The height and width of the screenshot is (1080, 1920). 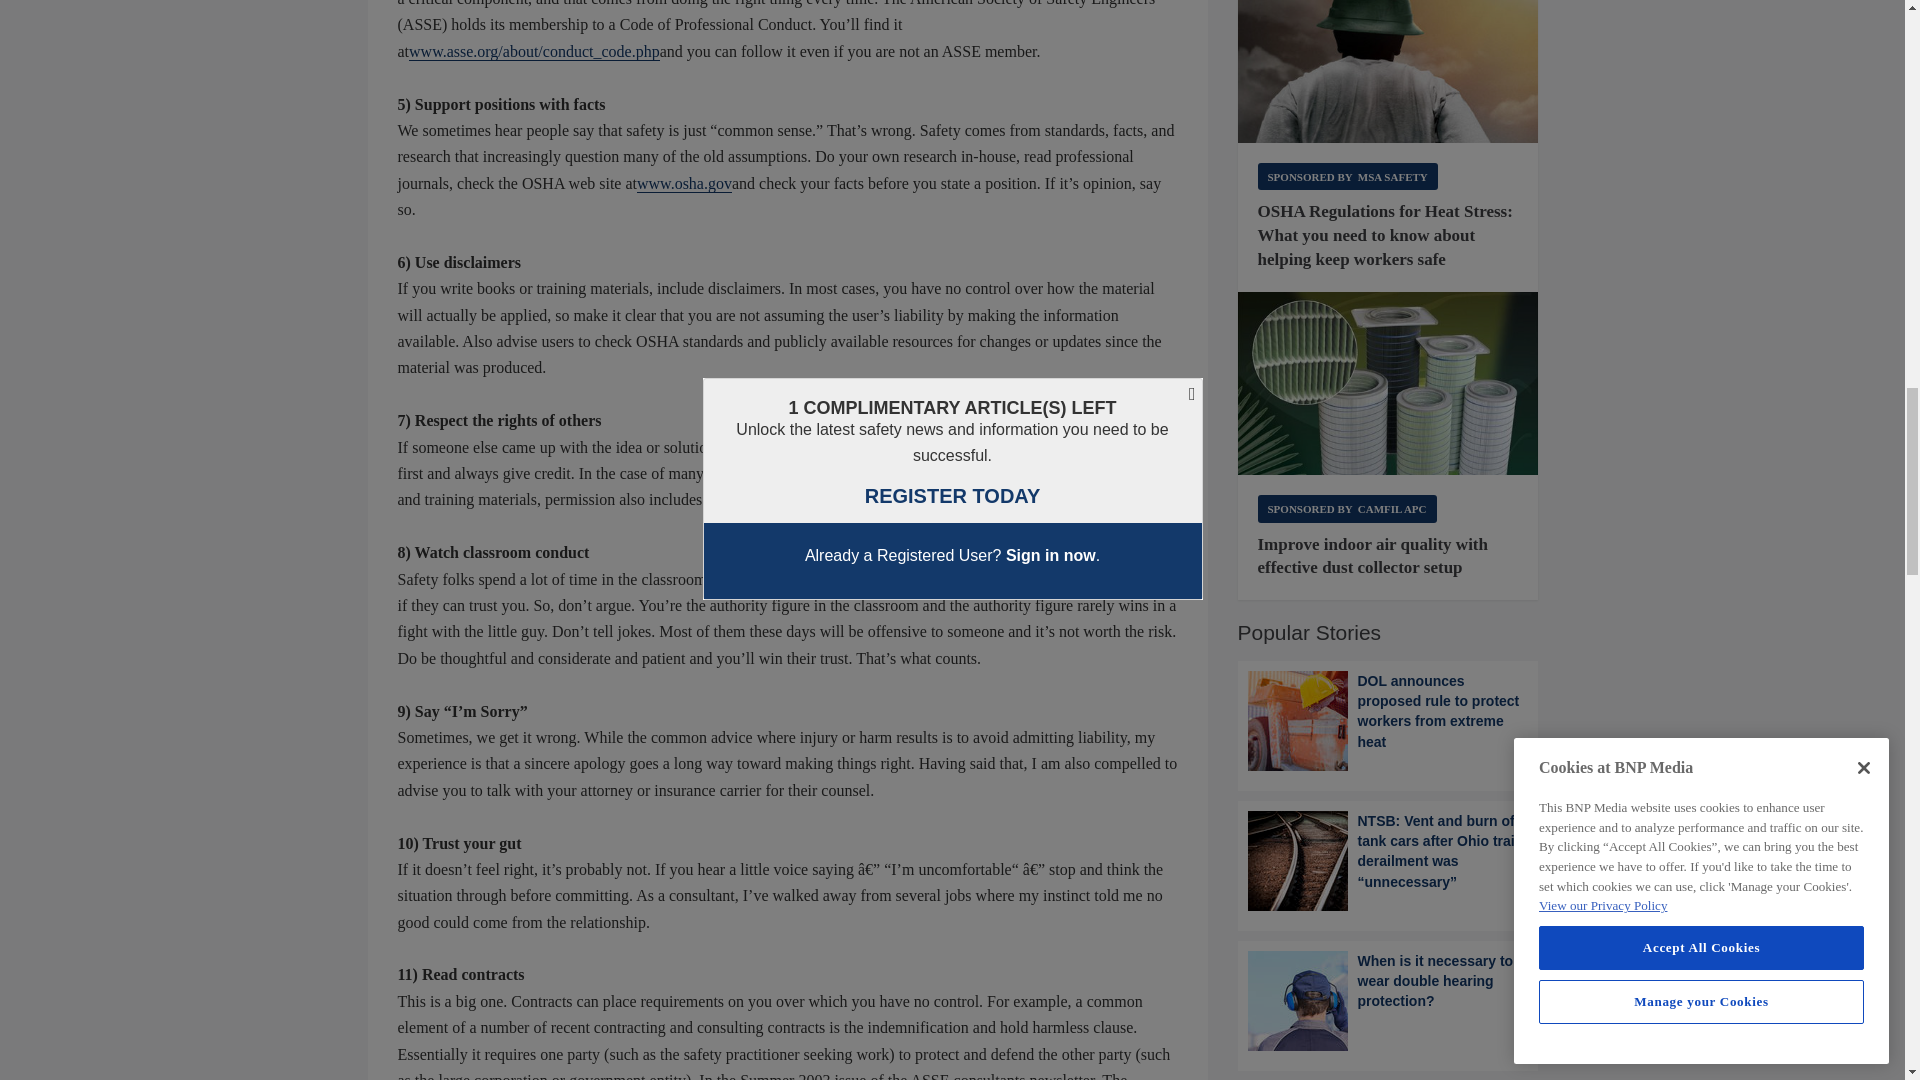 What do you see at coordinates (1346, 508) in the screenshot?
I see `Sponsored by Camfil APC` at bounding box center [1346, 508].